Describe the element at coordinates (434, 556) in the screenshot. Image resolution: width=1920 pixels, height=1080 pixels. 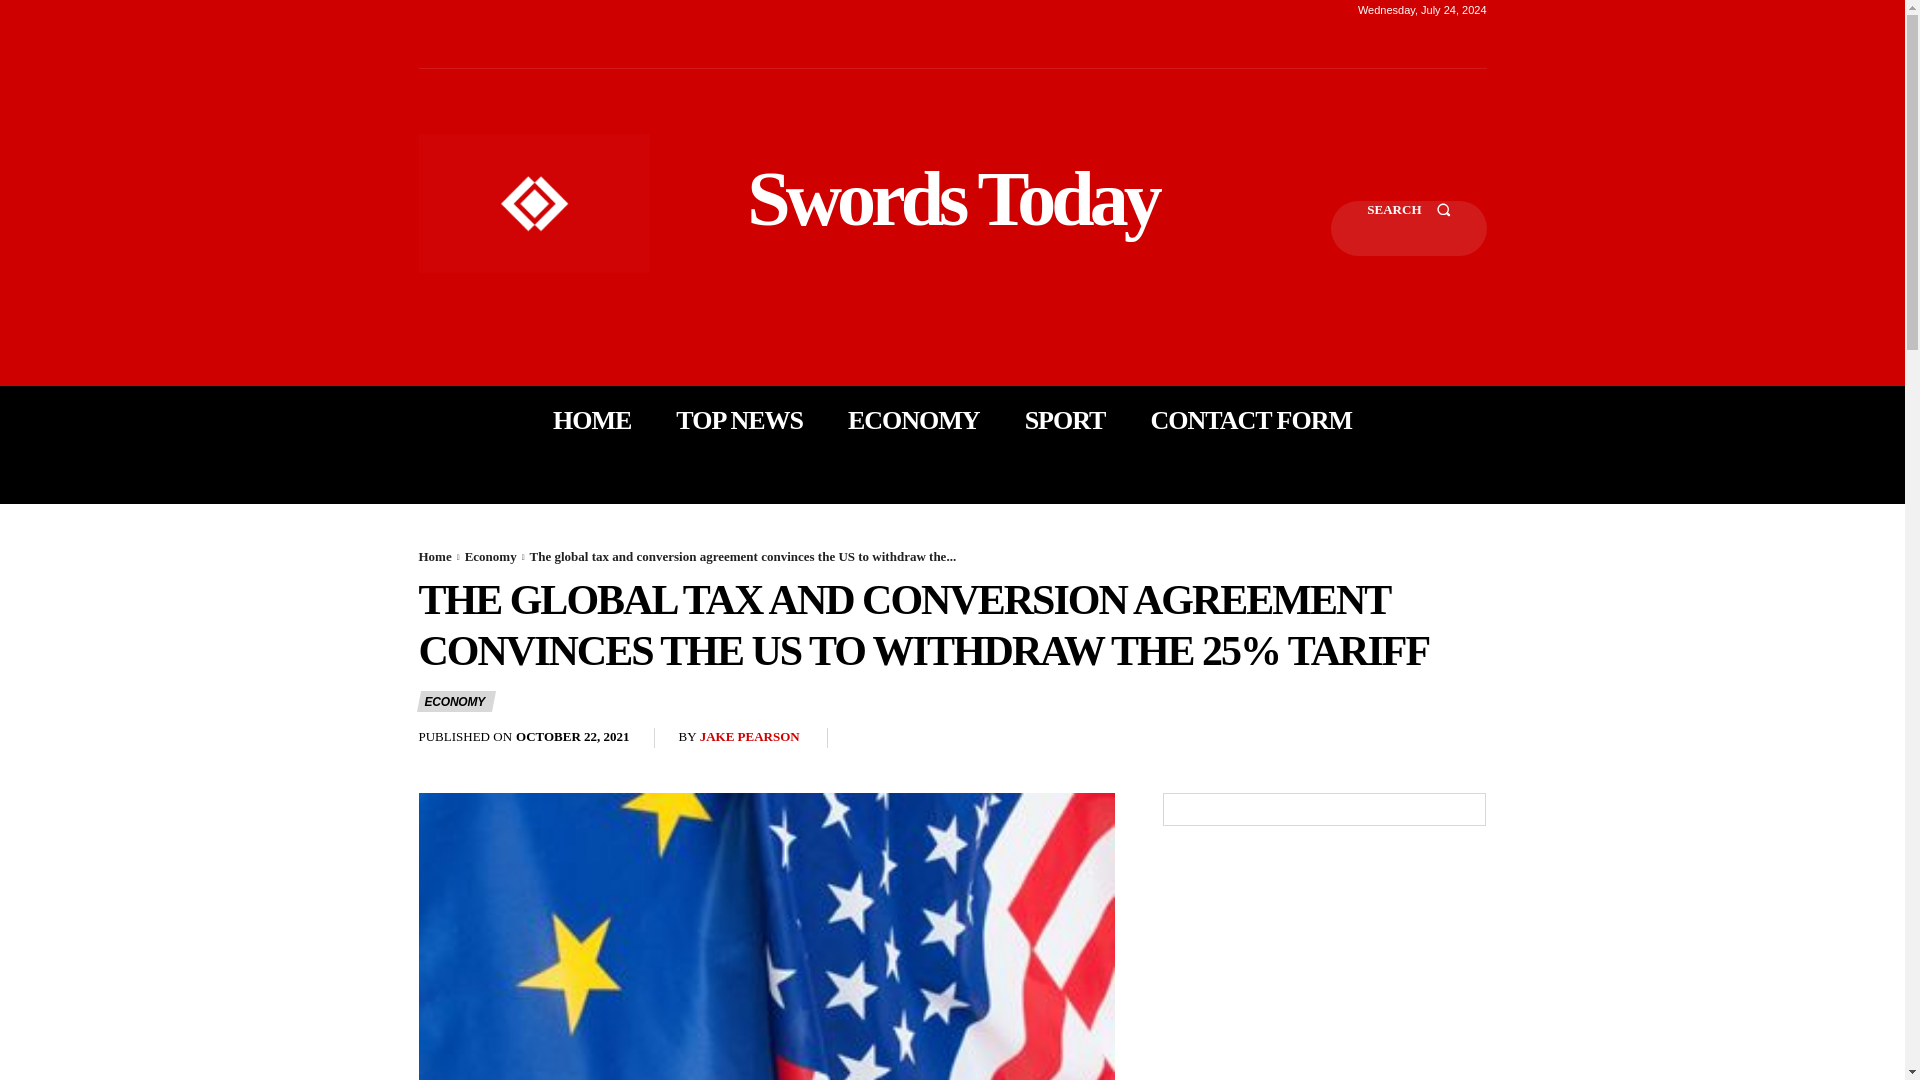
I see `Home` at that location.